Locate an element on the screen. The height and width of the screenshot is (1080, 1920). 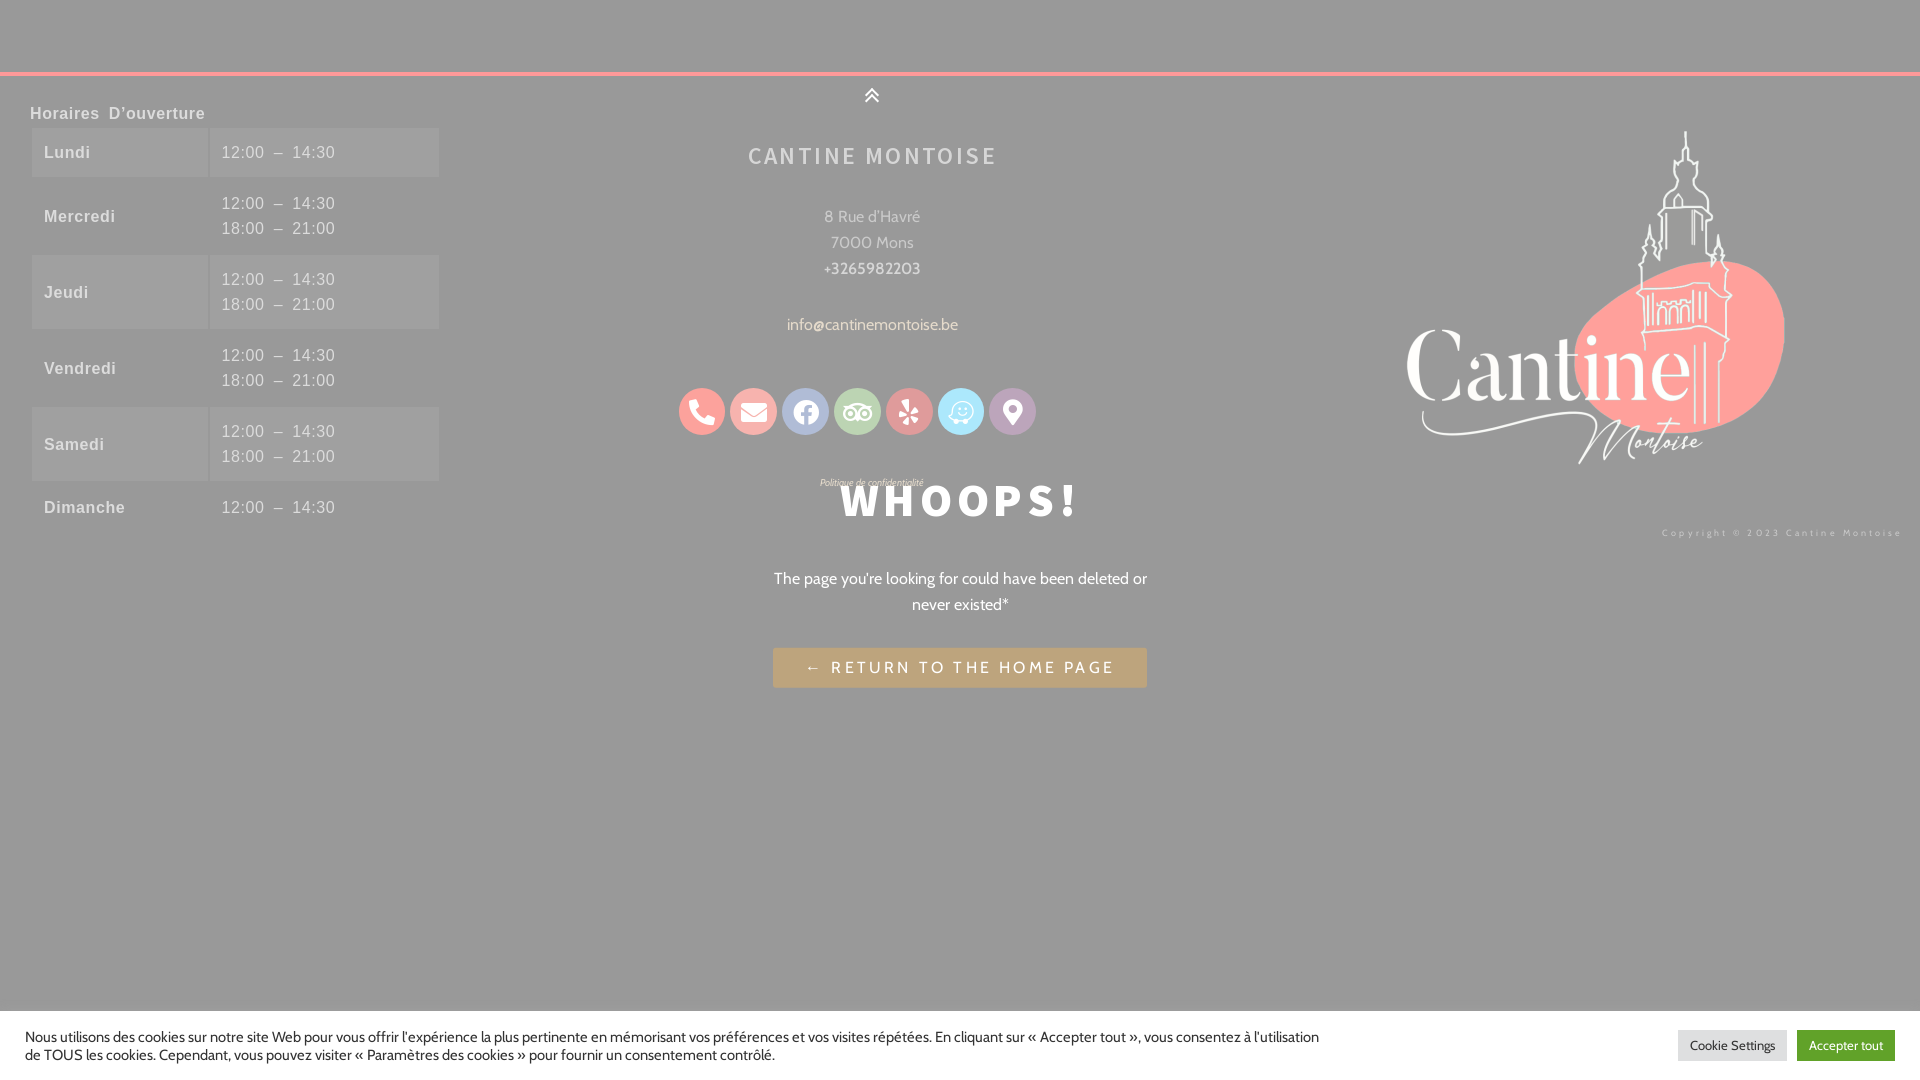
Accepter tout is located at coordinates (1846, 1046).